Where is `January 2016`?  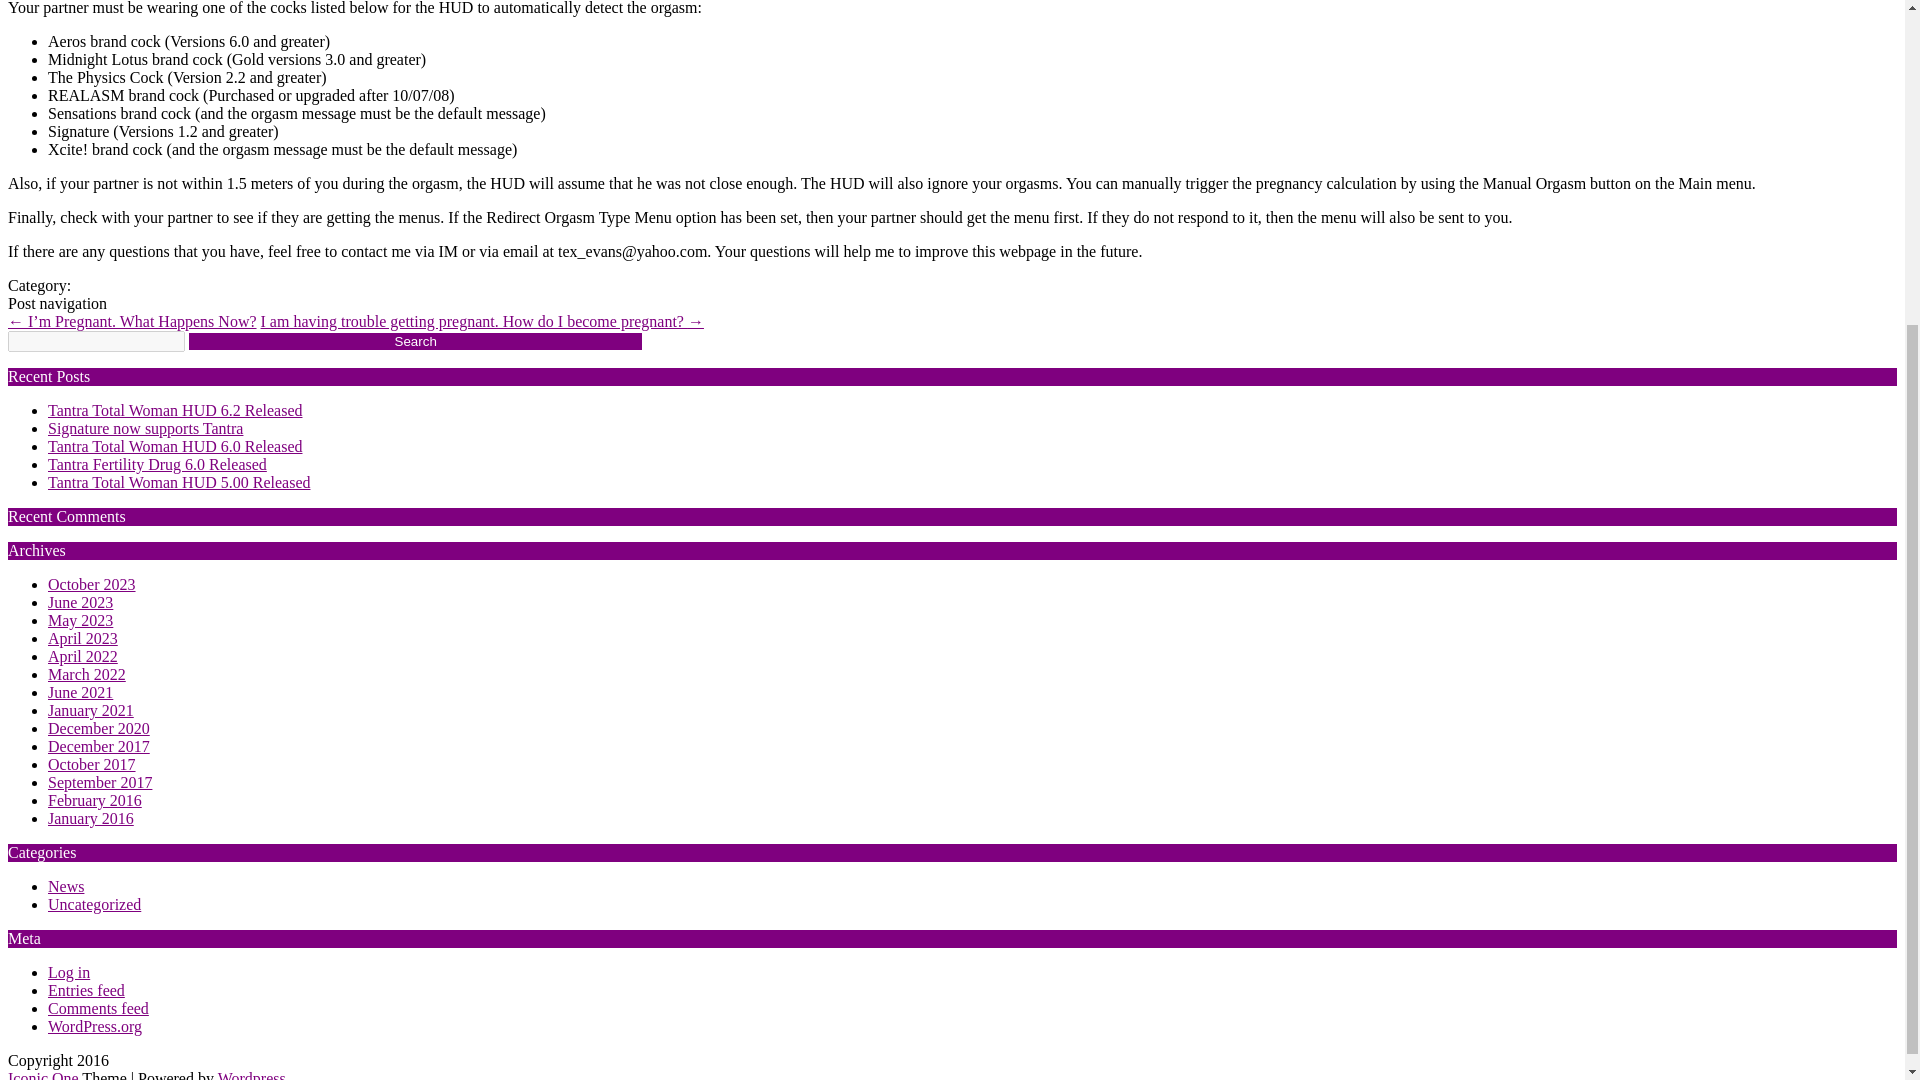 January 2016 is located at coordinates (91, 818).